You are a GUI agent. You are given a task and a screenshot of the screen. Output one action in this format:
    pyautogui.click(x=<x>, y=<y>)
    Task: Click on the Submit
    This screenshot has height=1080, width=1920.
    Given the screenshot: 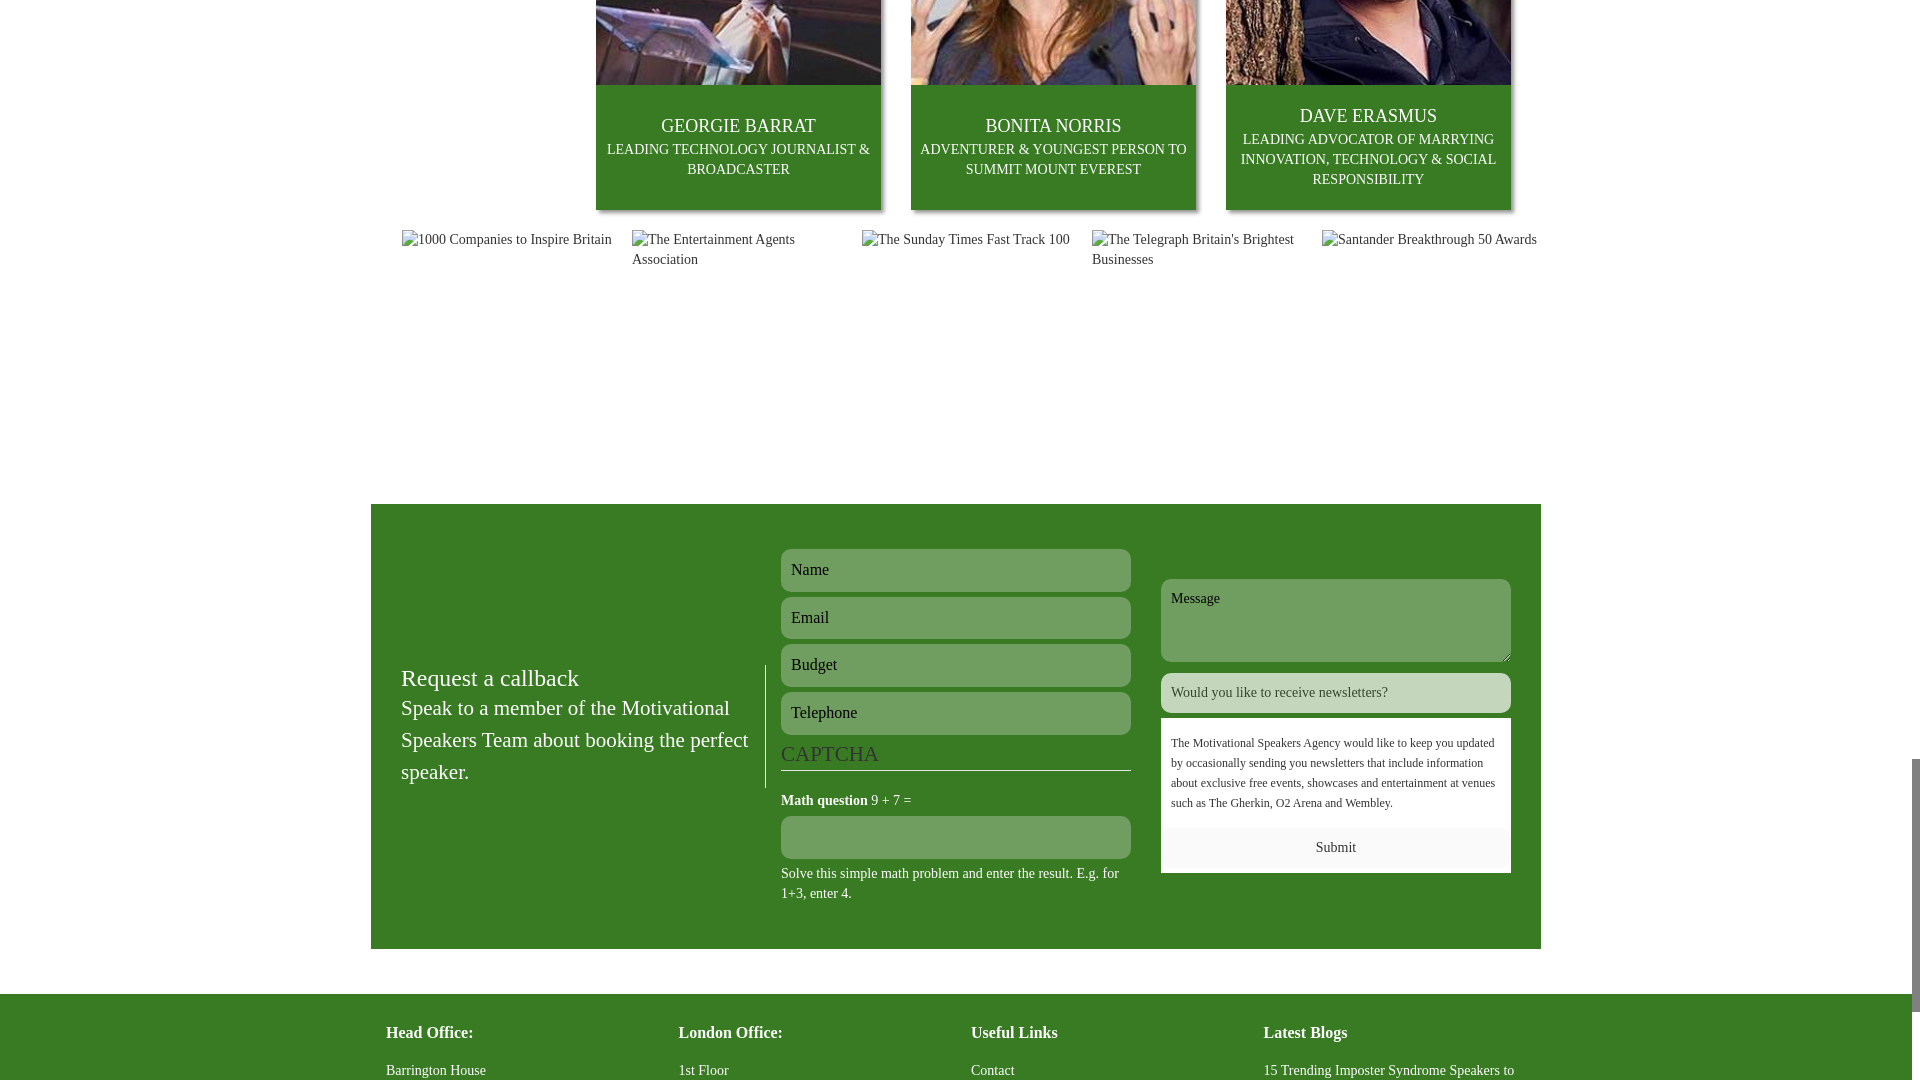 What is the action you would take?
    pyautogui.click(x=1336, y=848)
    